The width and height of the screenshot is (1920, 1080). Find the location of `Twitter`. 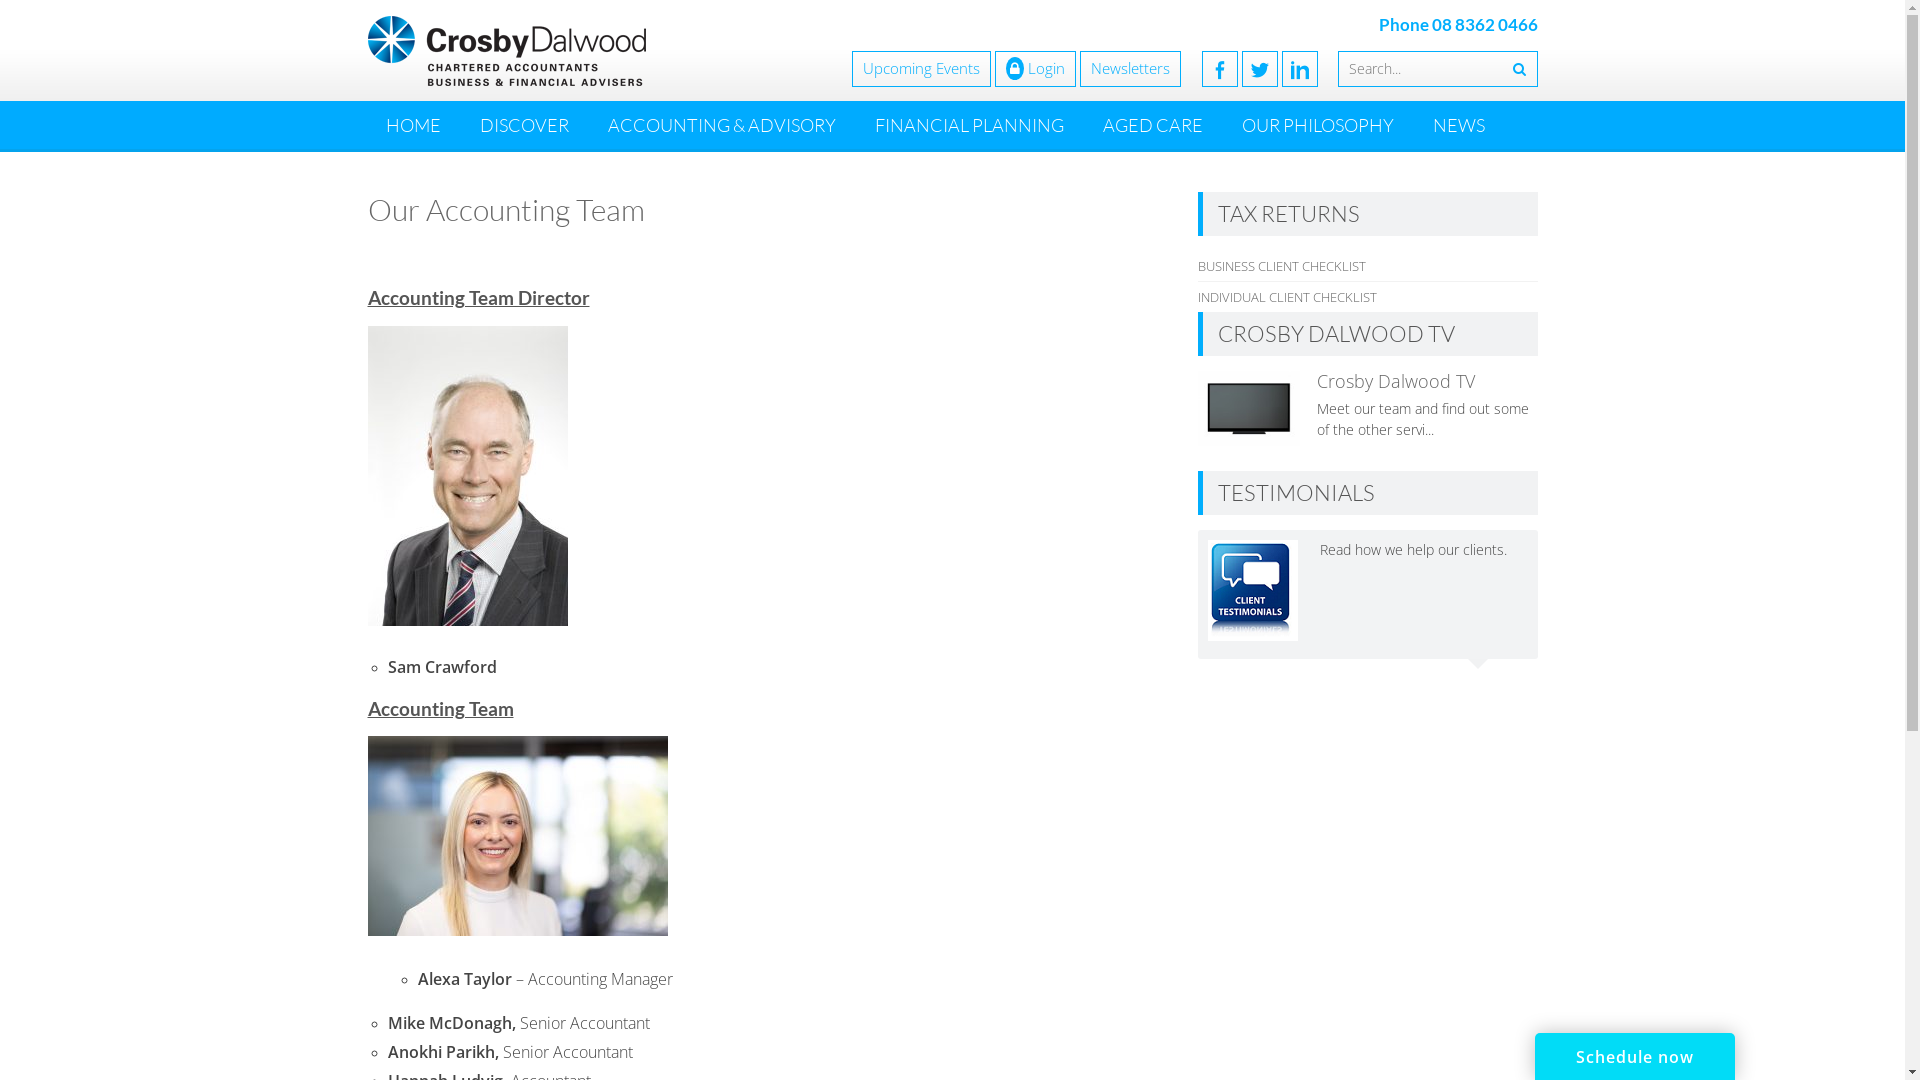

Twitter is located at coordinates (1260, 69).